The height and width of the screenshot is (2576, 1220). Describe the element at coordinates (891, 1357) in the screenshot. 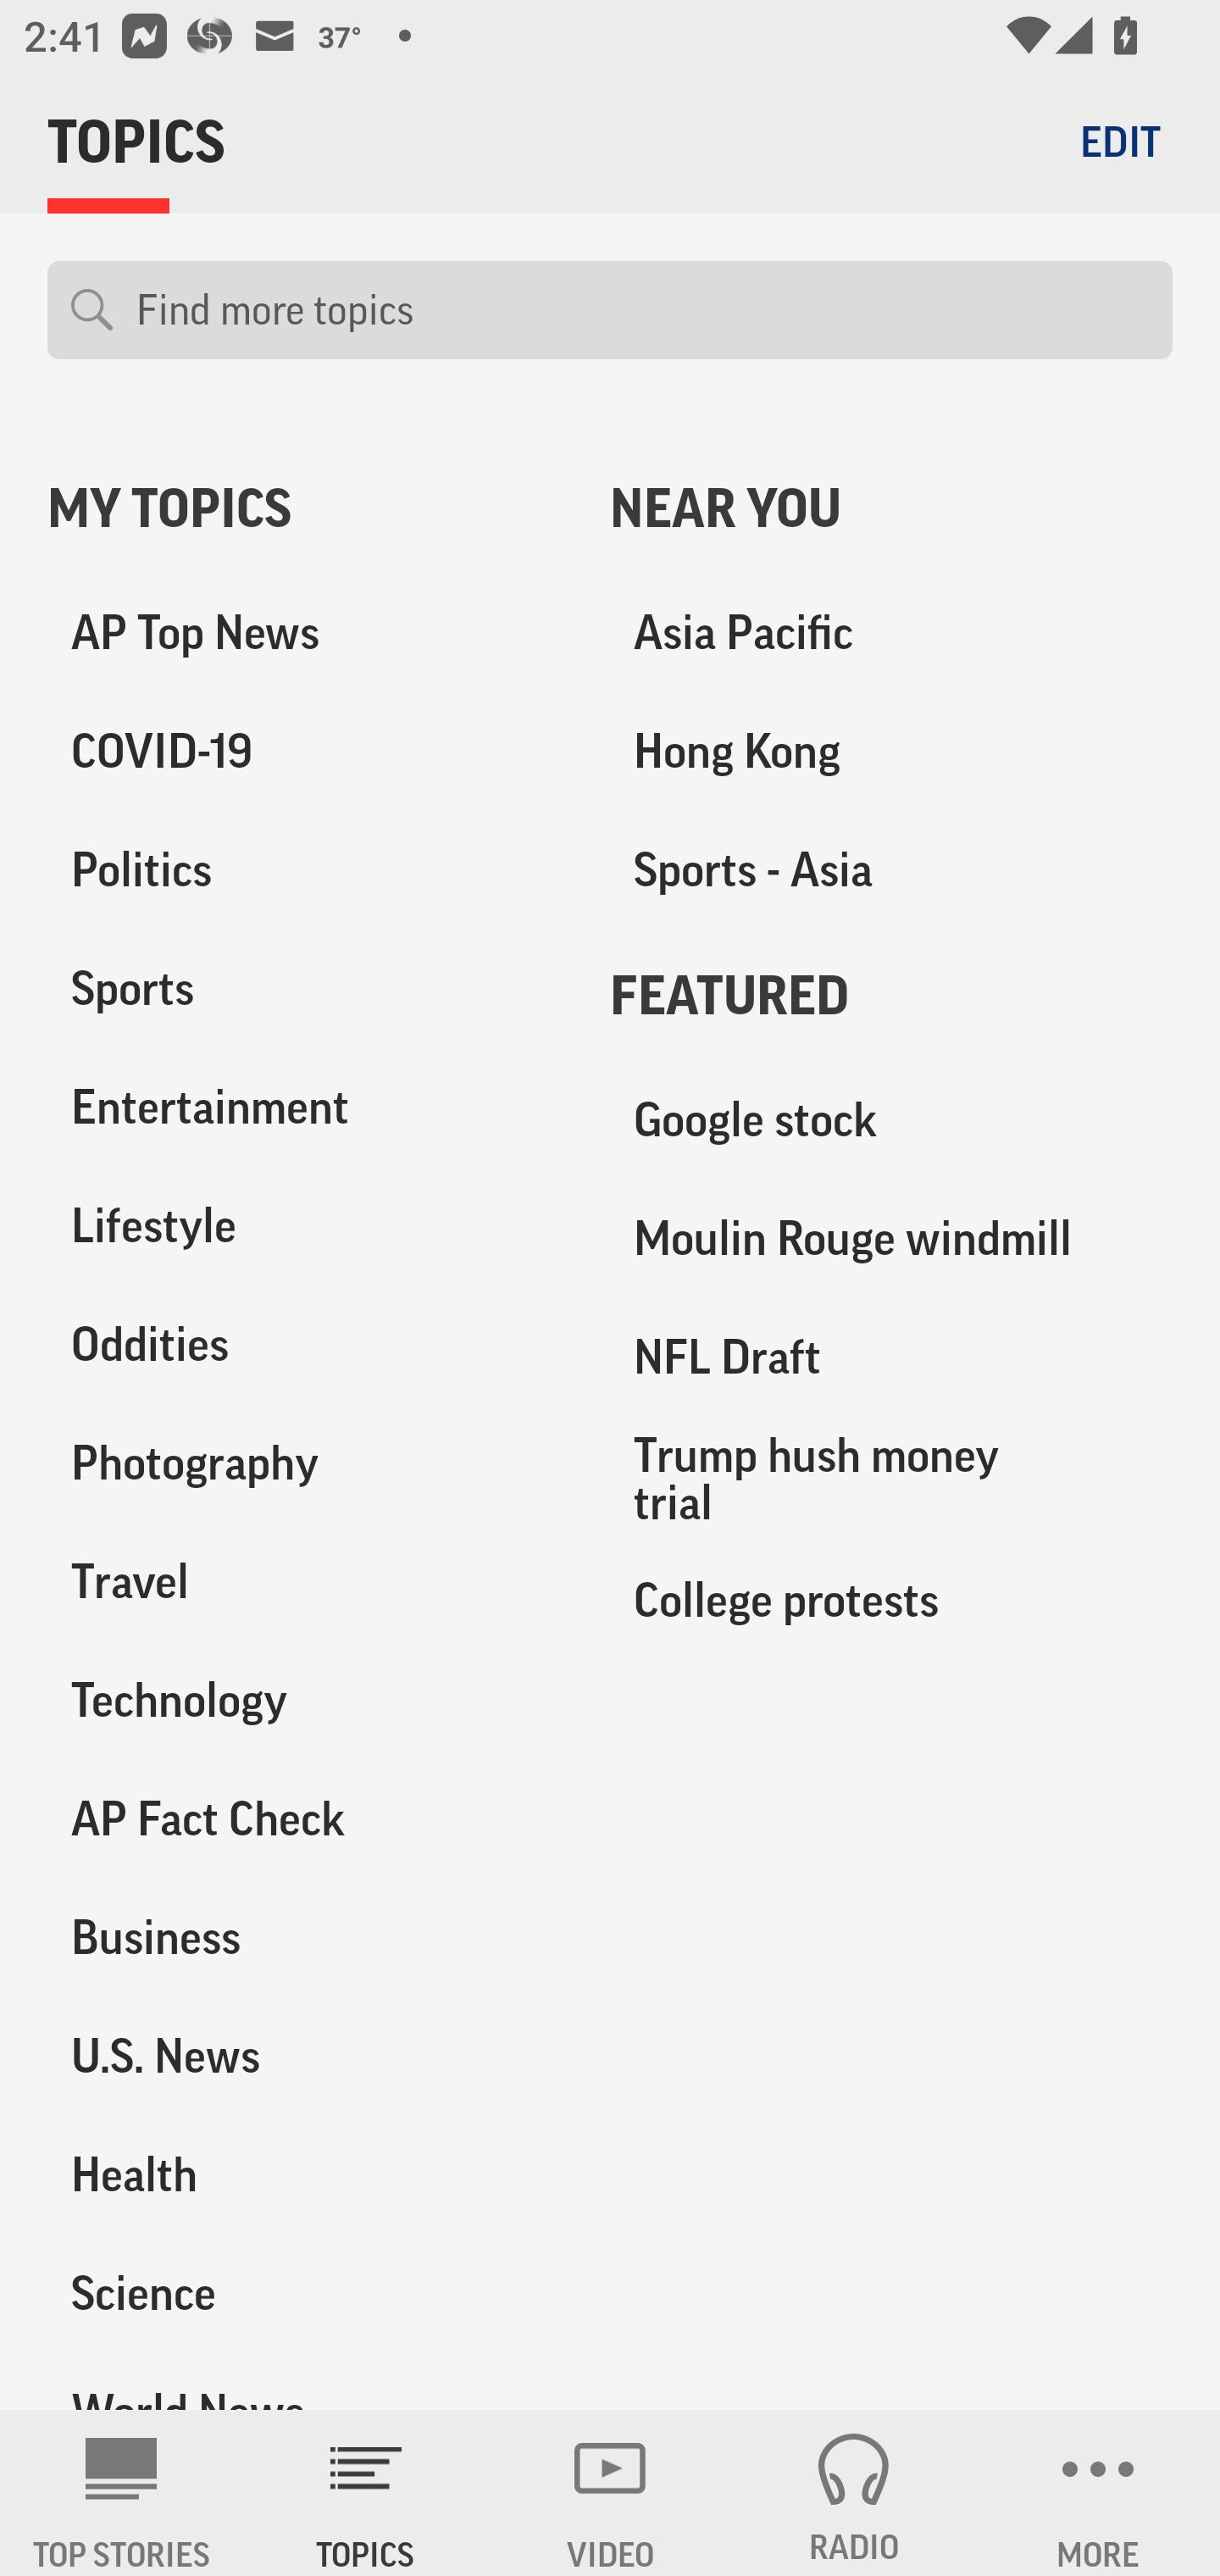

I see `NFL Draft` at that location.